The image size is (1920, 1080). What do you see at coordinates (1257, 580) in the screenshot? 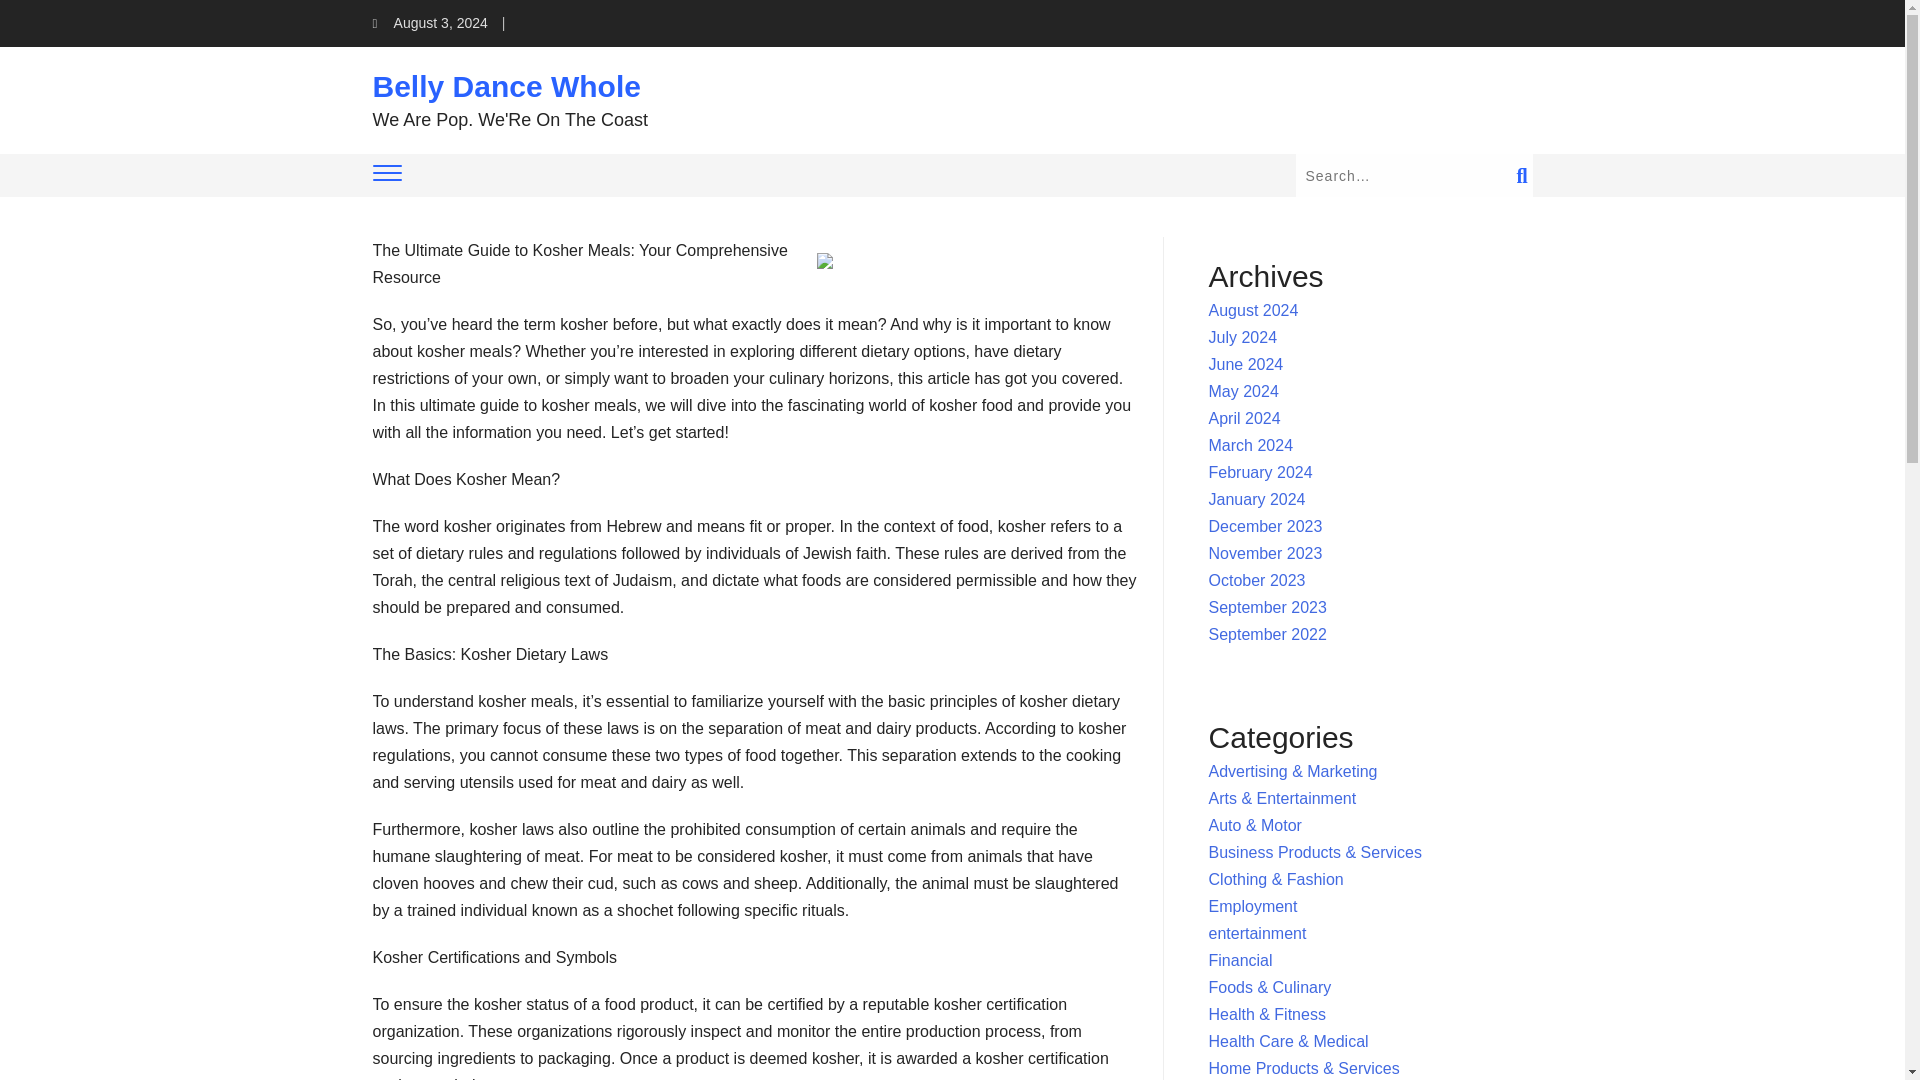
I see `October 2023` at bounding box center [1257, 580].